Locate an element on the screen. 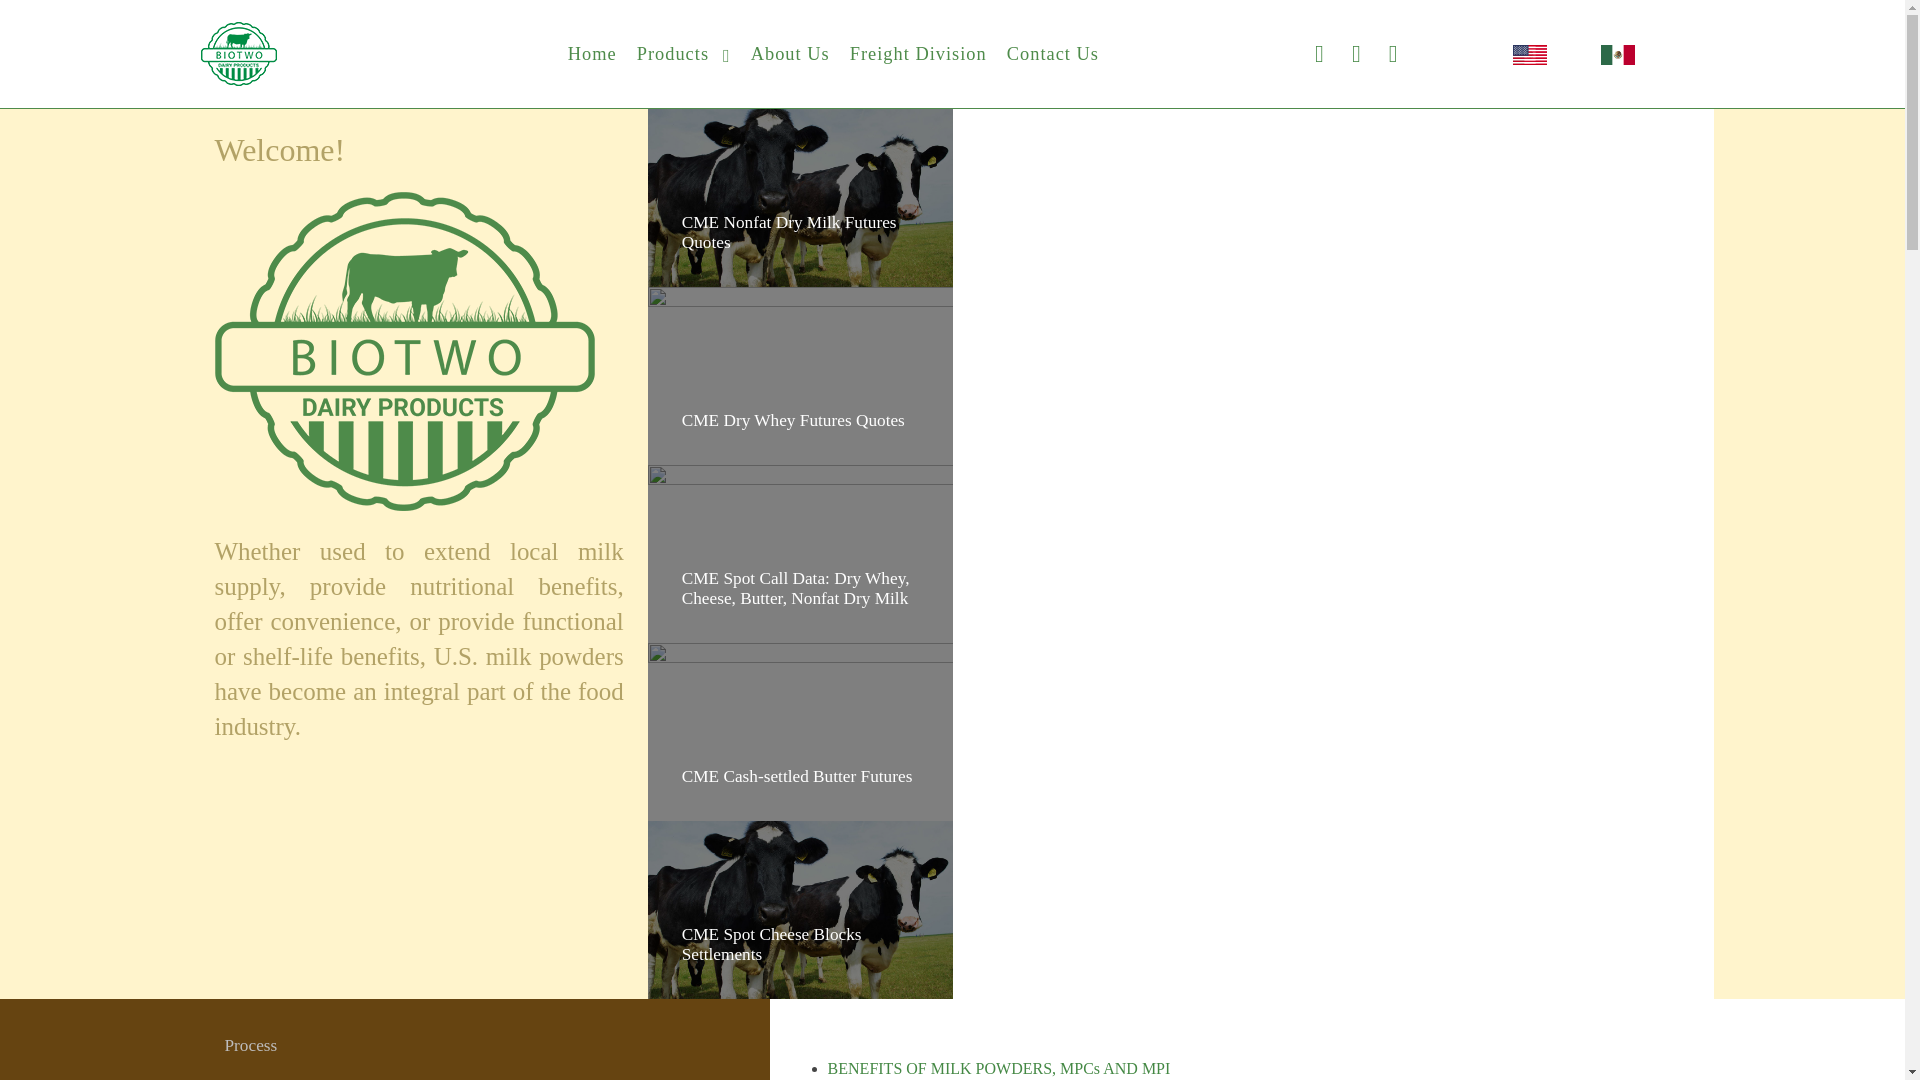  BENEFITS OF MILK POWDERS, MPCs AND MPI is located at coordinates (999, 1068).